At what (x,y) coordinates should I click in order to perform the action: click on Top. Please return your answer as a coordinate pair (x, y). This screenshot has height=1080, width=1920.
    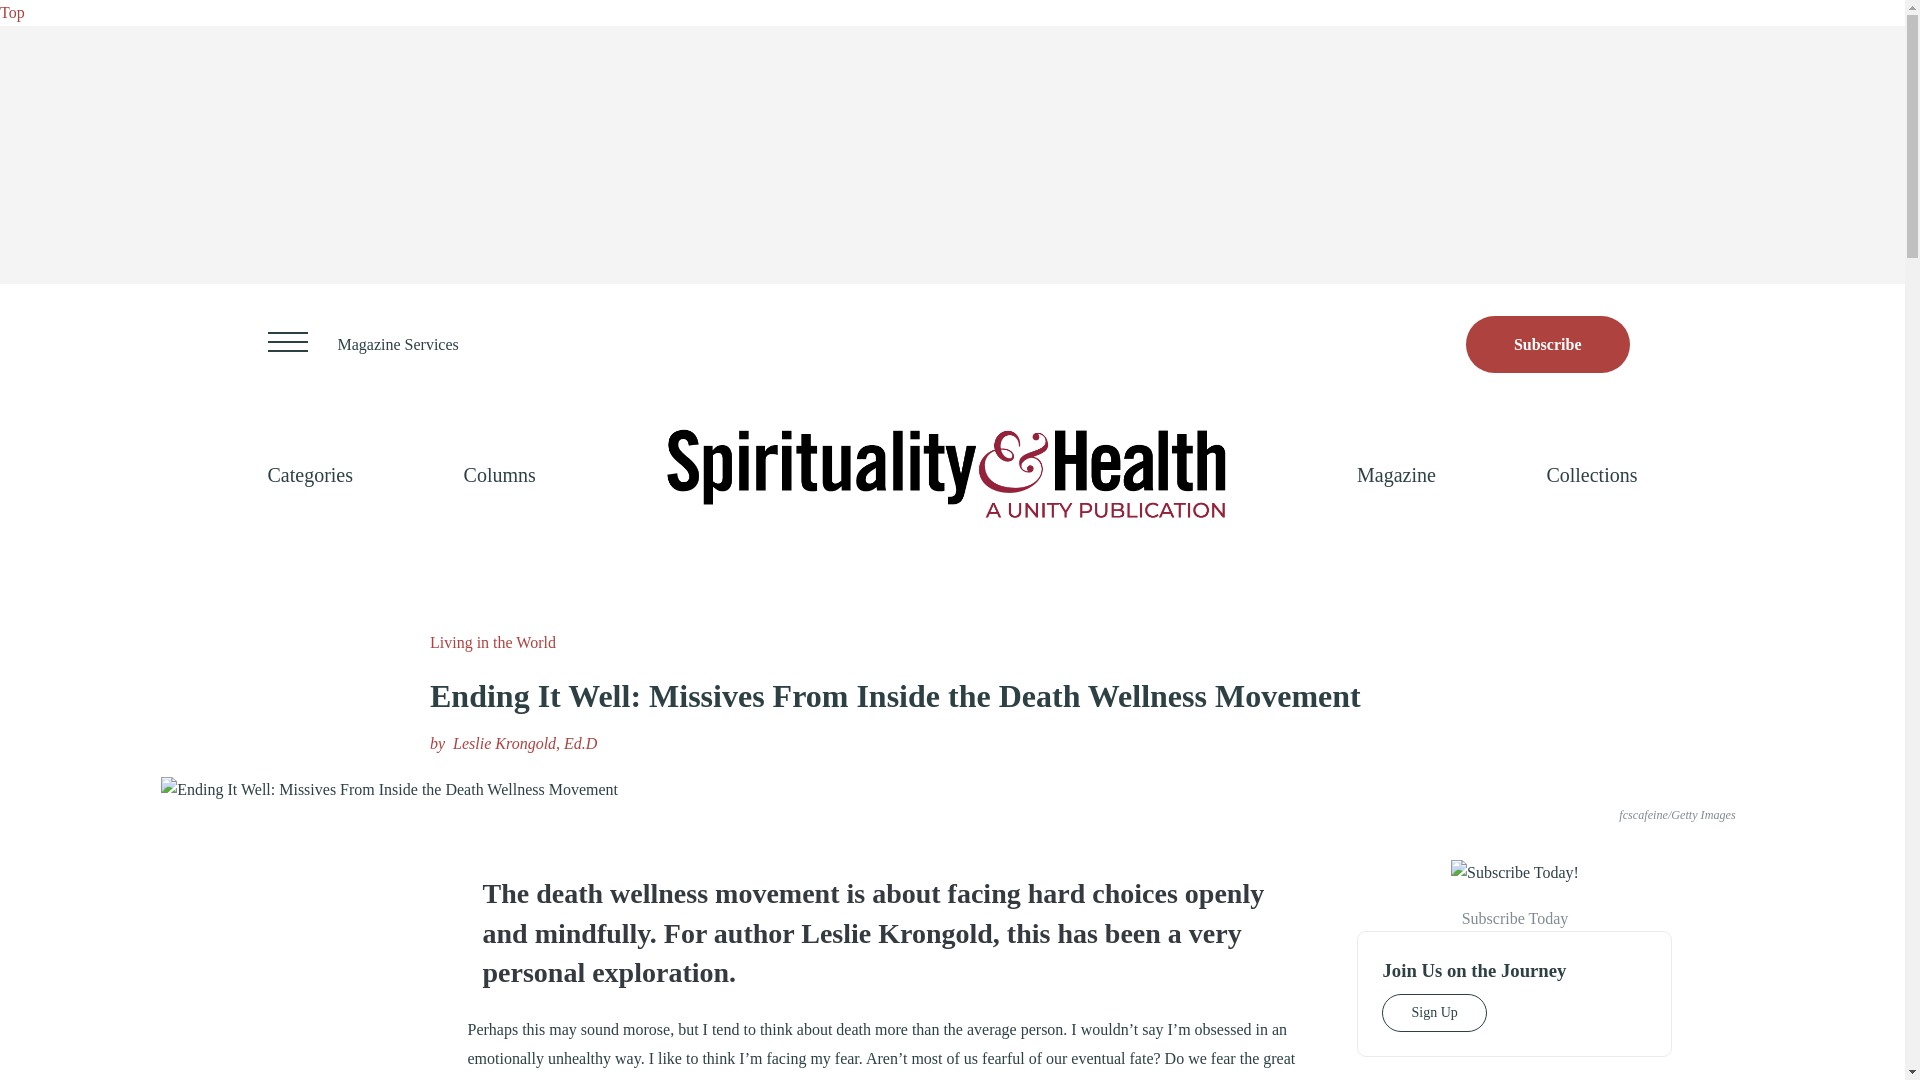
    Looking at the image, I should click on (12, 12).